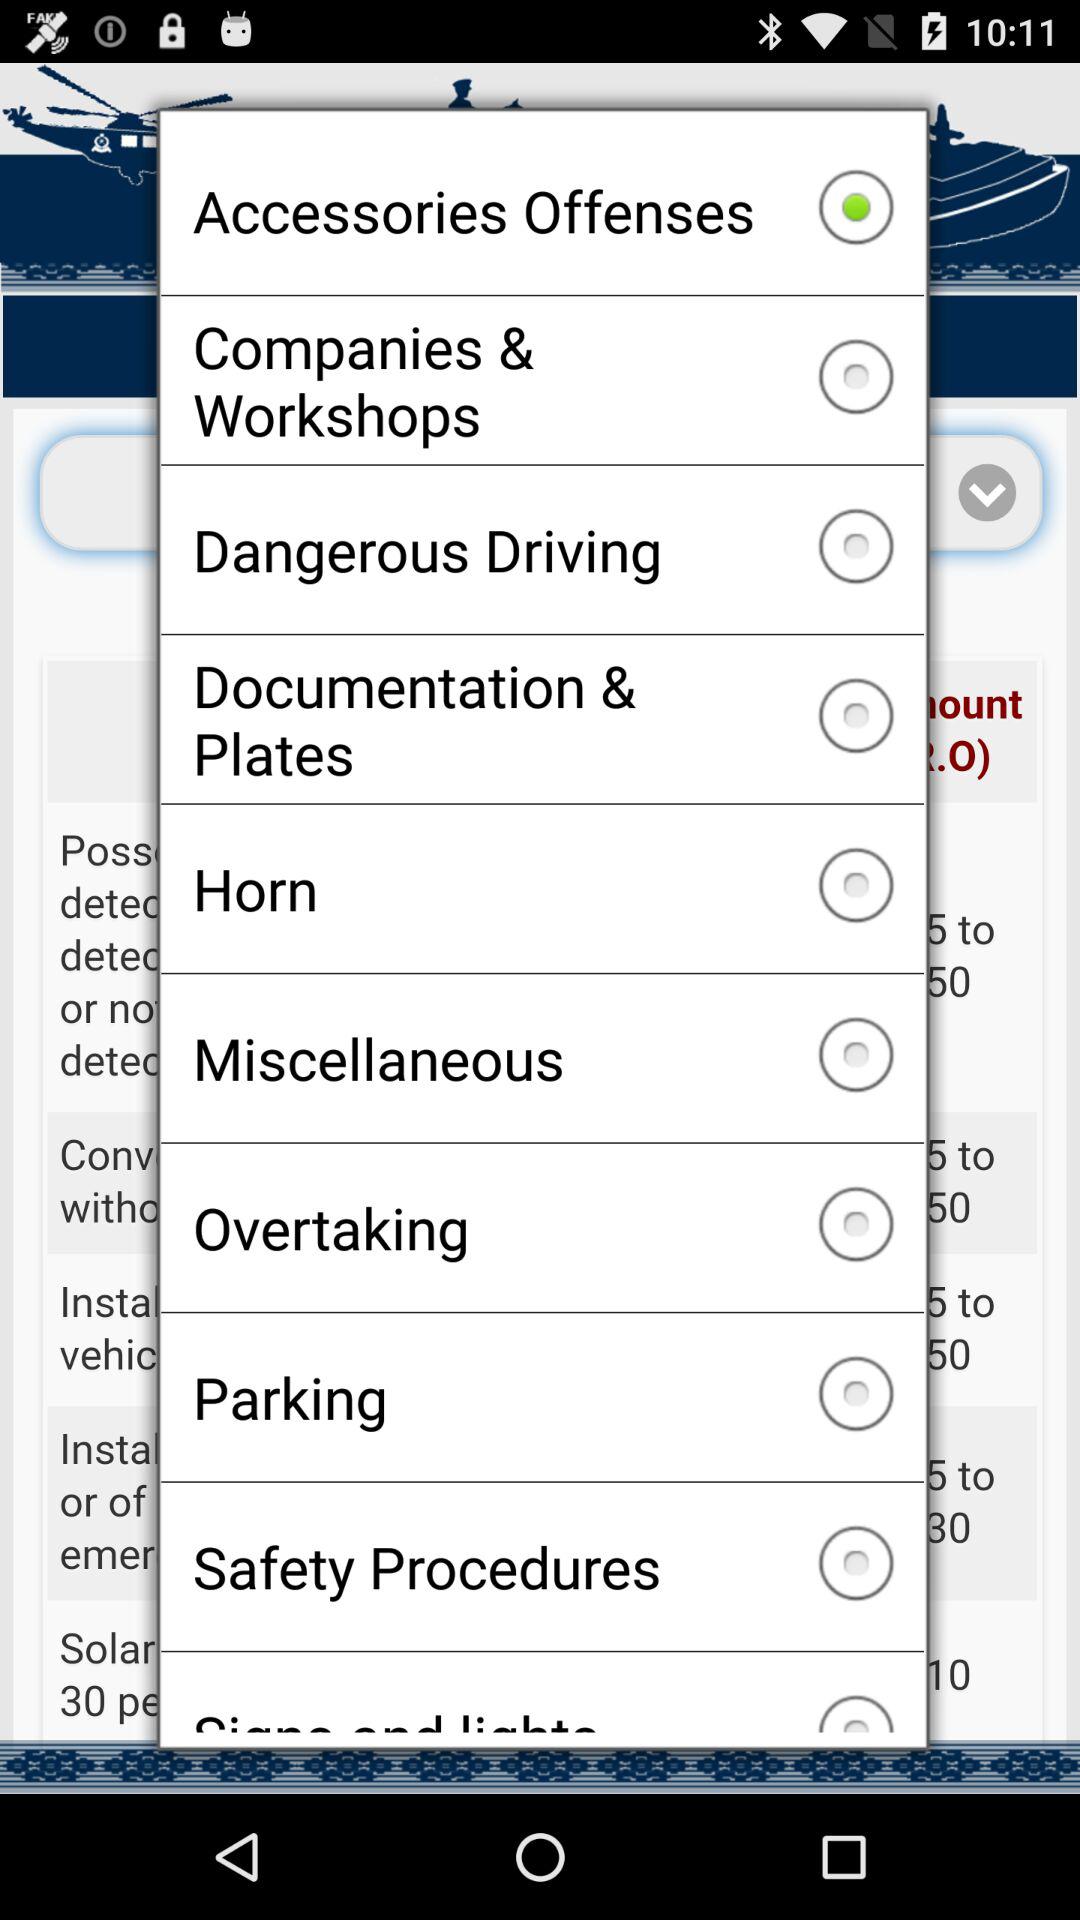  I want to click on choose the icon below the overtaking, so click(542, 1397).